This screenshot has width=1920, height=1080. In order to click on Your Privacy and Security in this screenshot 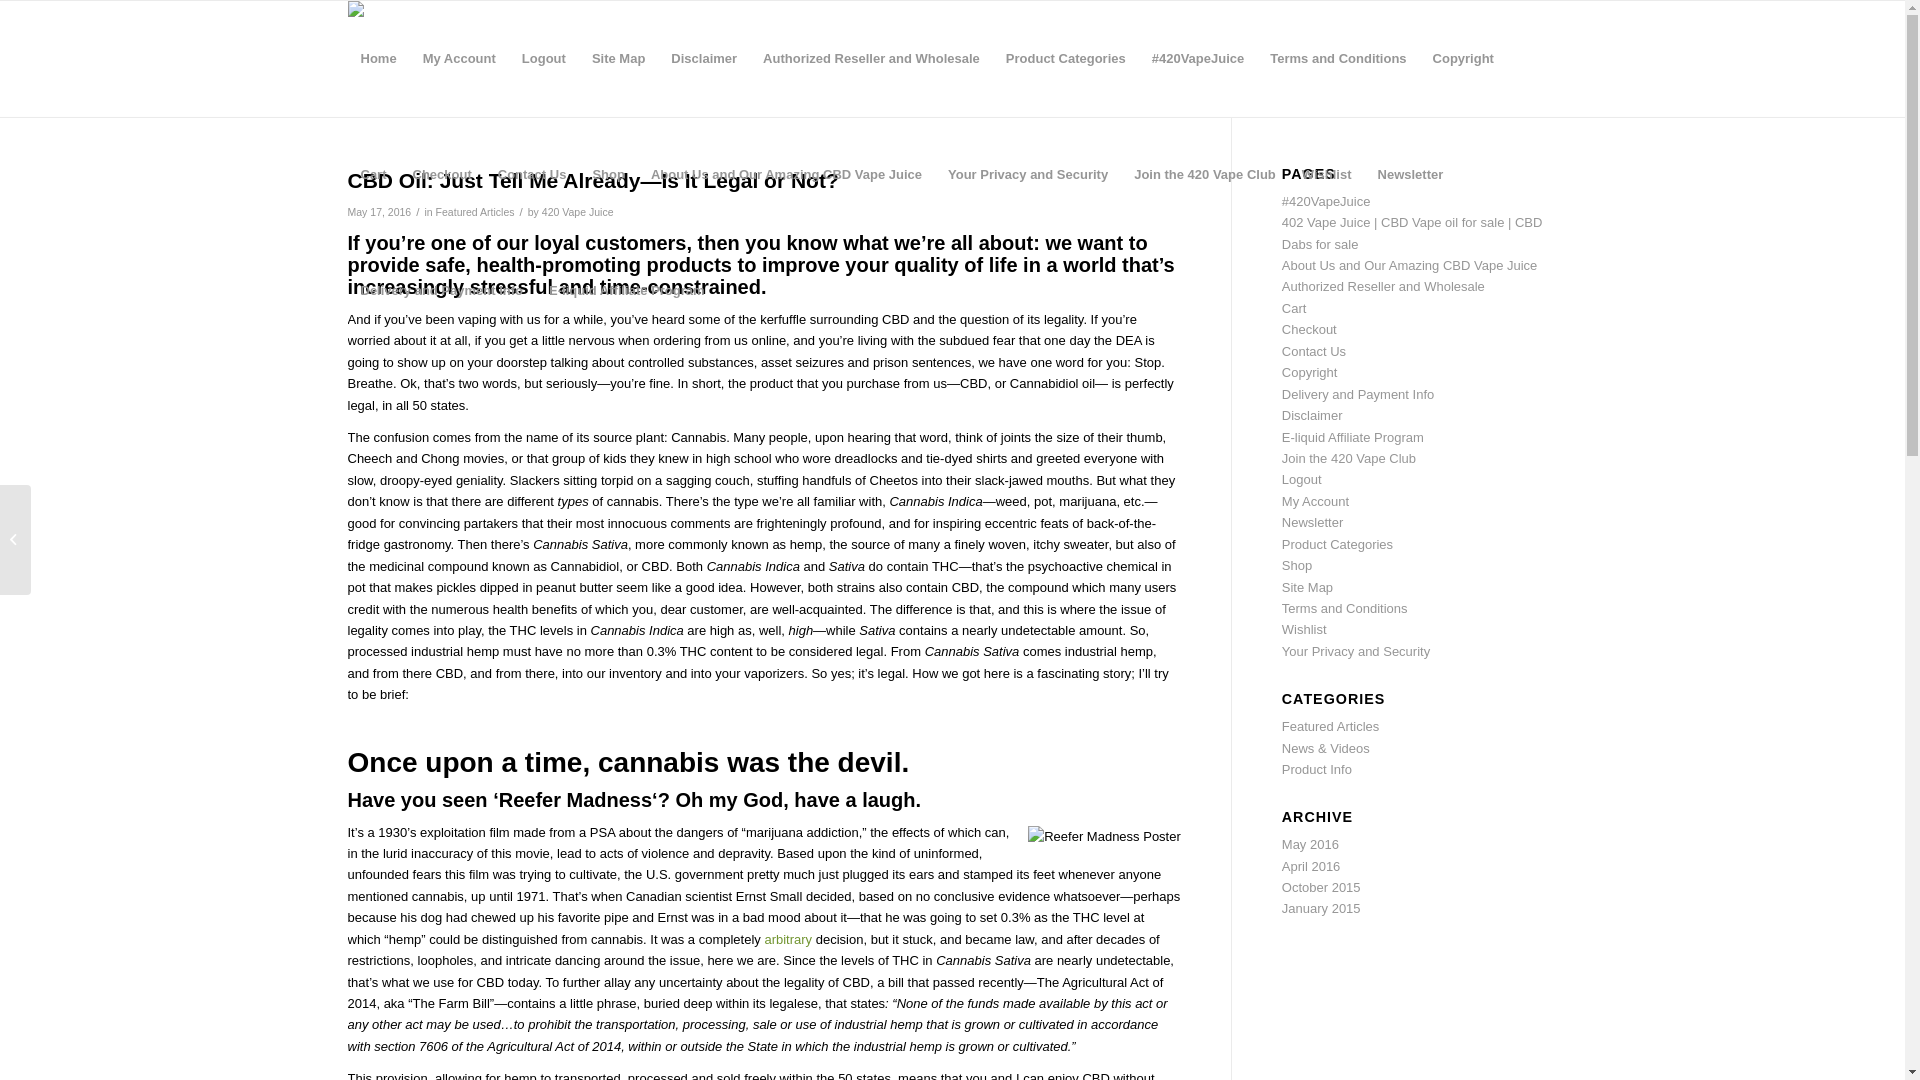, I will do `click(1028, 175)`.